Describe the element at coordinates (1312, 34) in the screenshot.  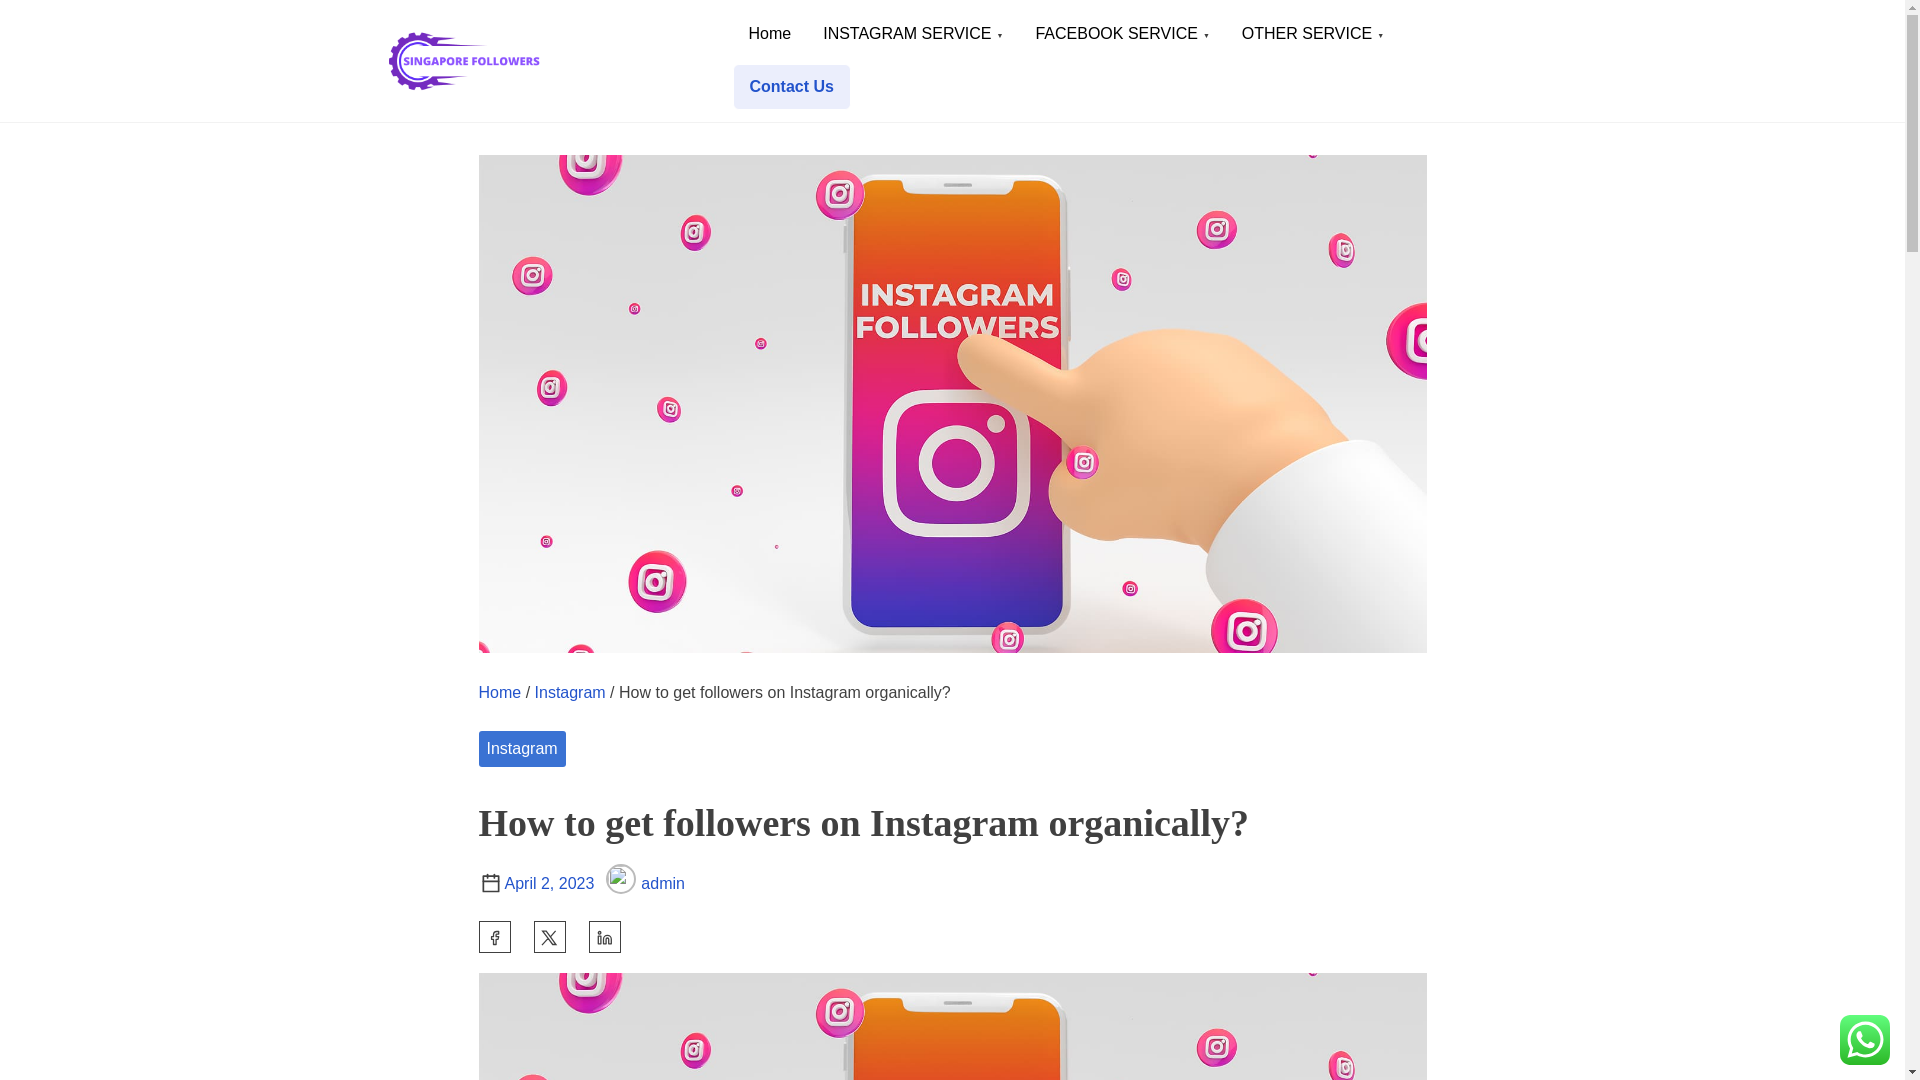
I see `OTHER SERVICE` at that location.